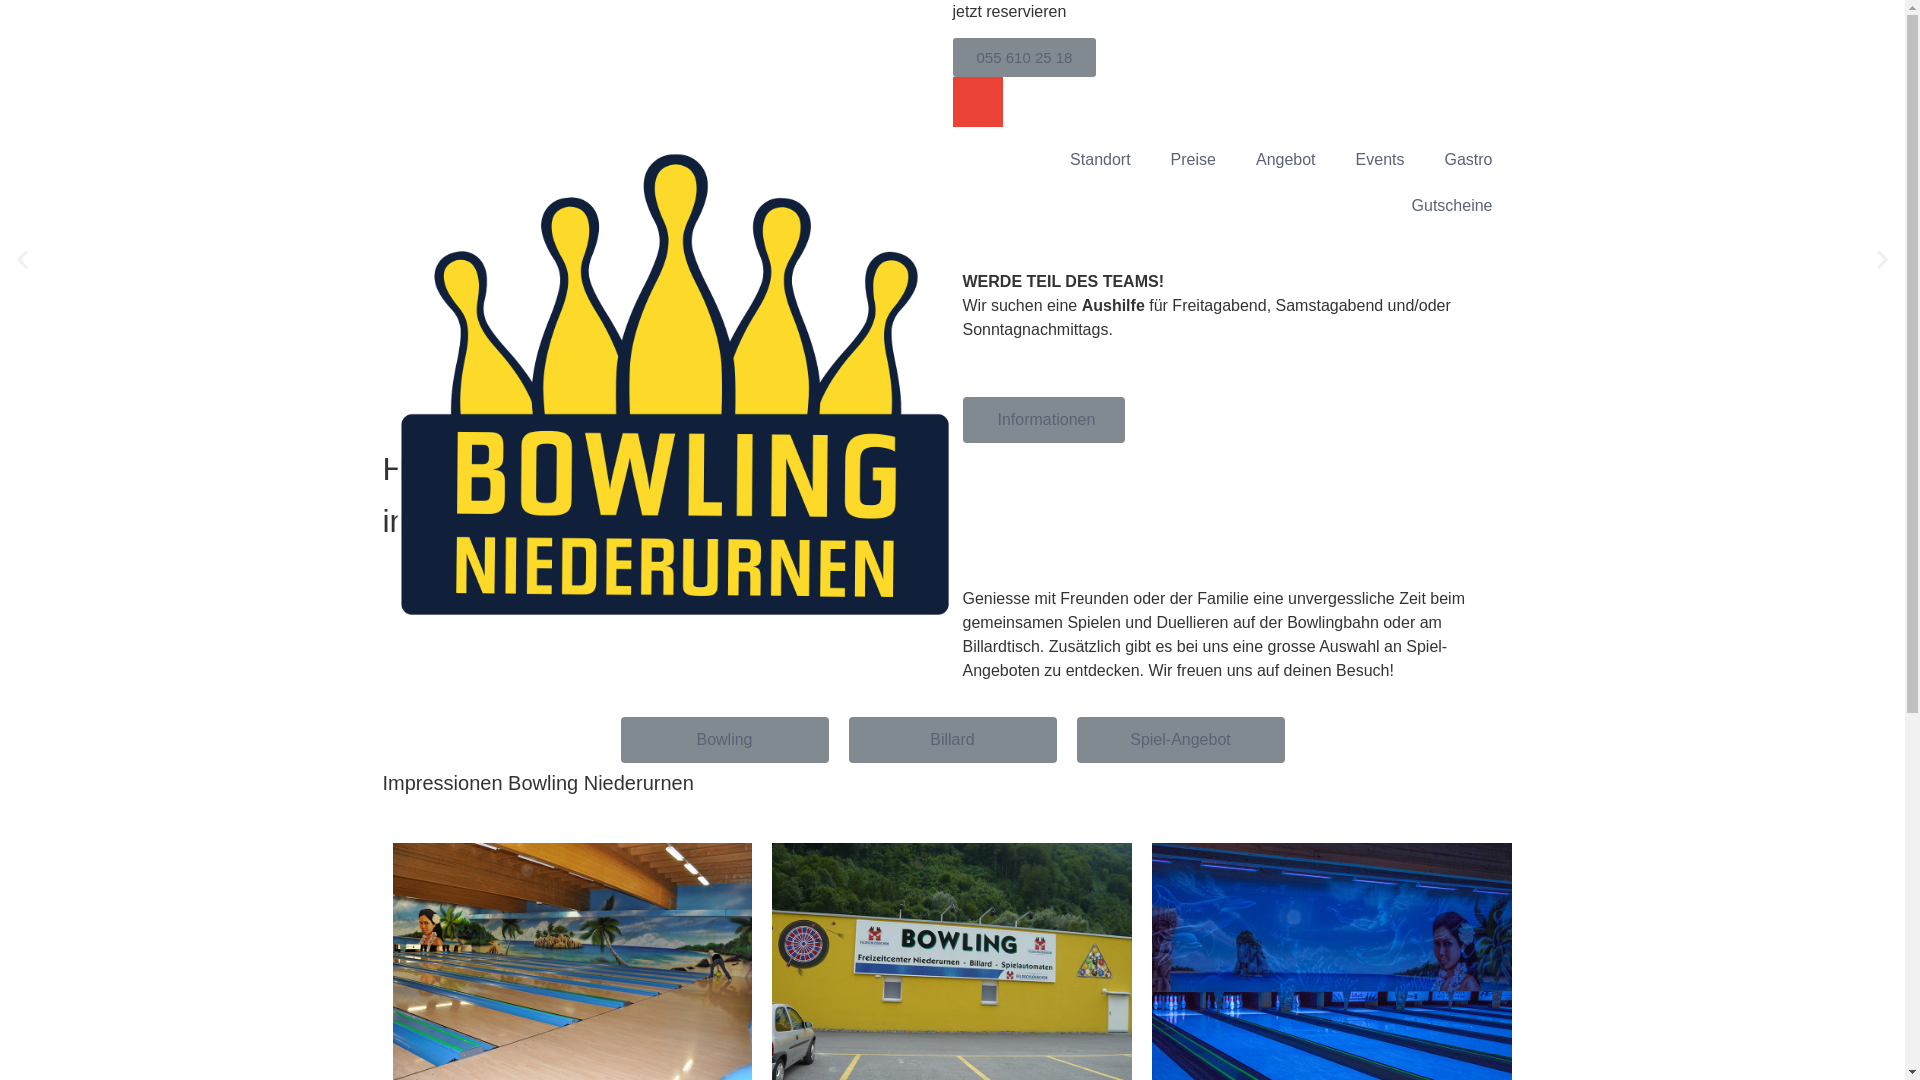 The image size is (1920, 1080). What do you see at coordinates (952, 740) in the screenshot?
I see `Billard` at bounding box center [952, 740].